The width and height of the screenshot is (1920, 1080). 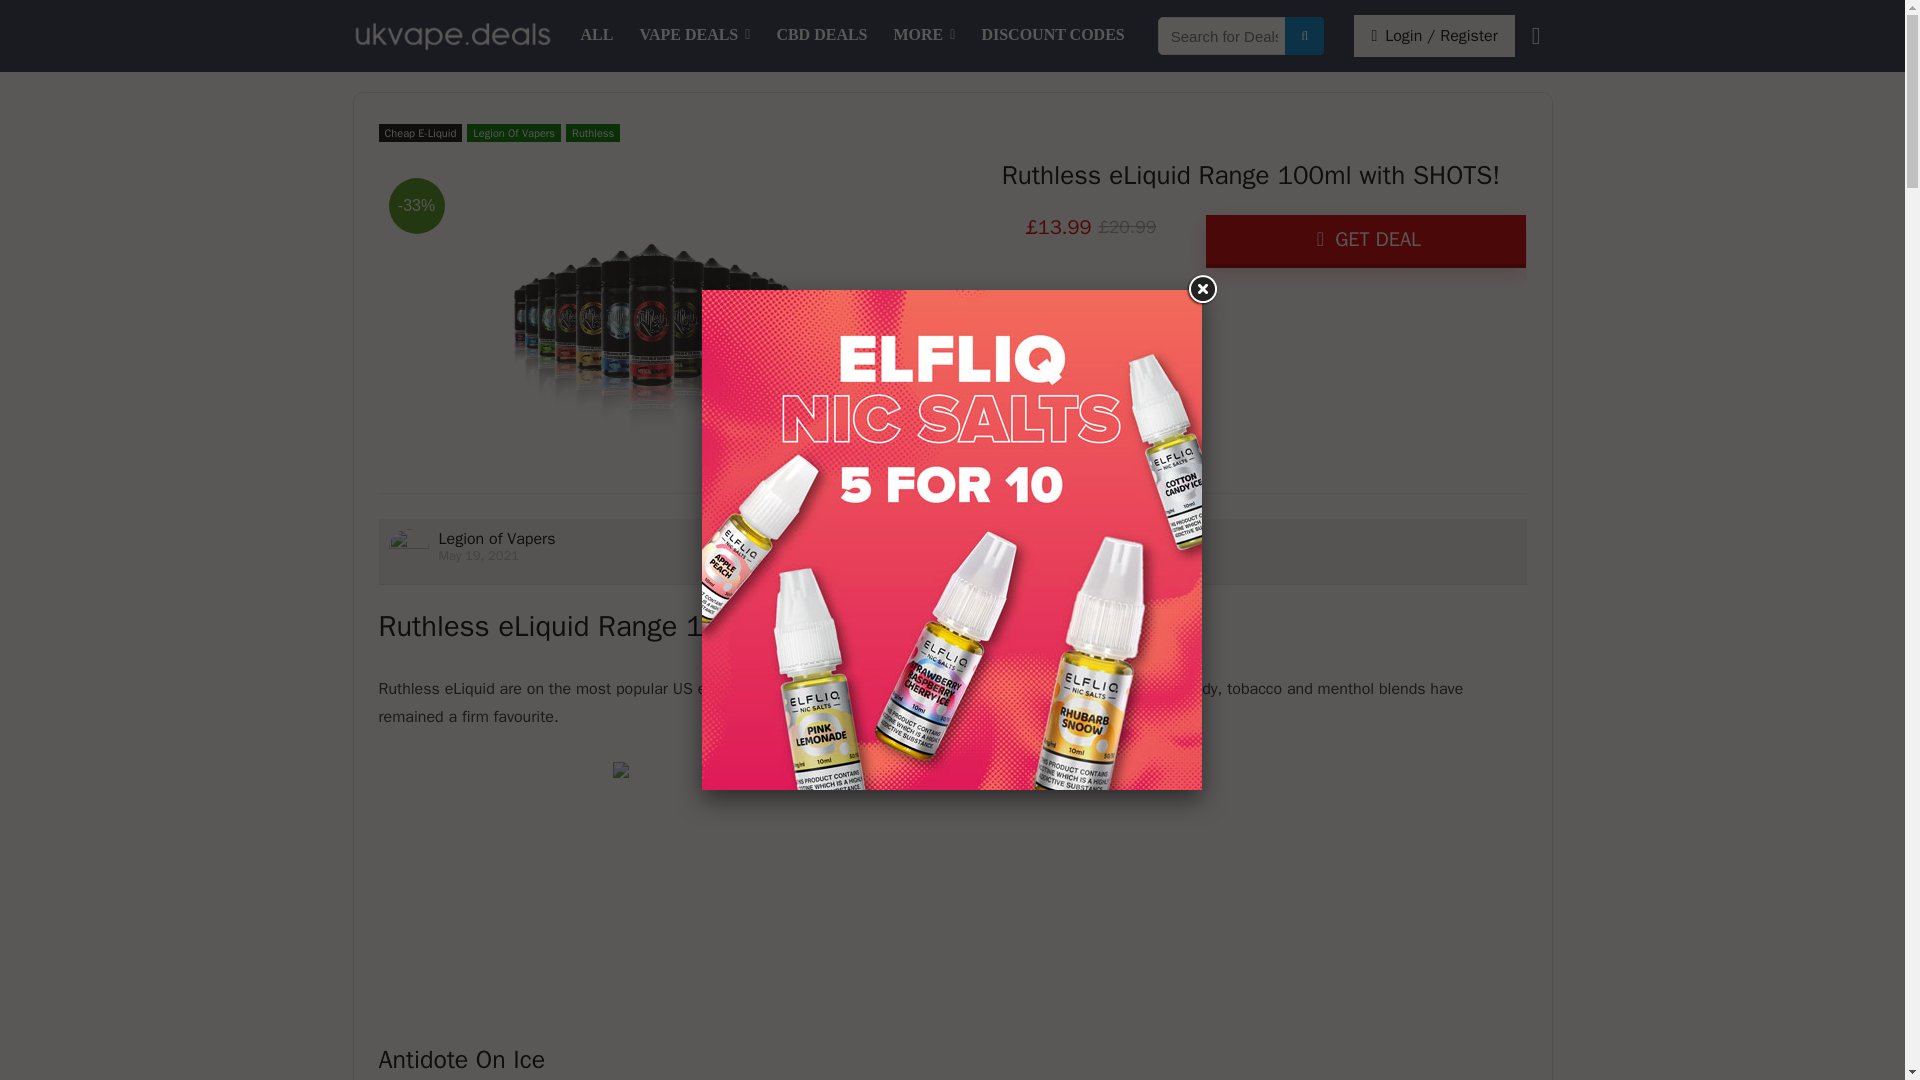 What do you see at coordinates (820, 36) in the screenshot?
I see `CBD Deals UK` at bounding box center [820, 36].